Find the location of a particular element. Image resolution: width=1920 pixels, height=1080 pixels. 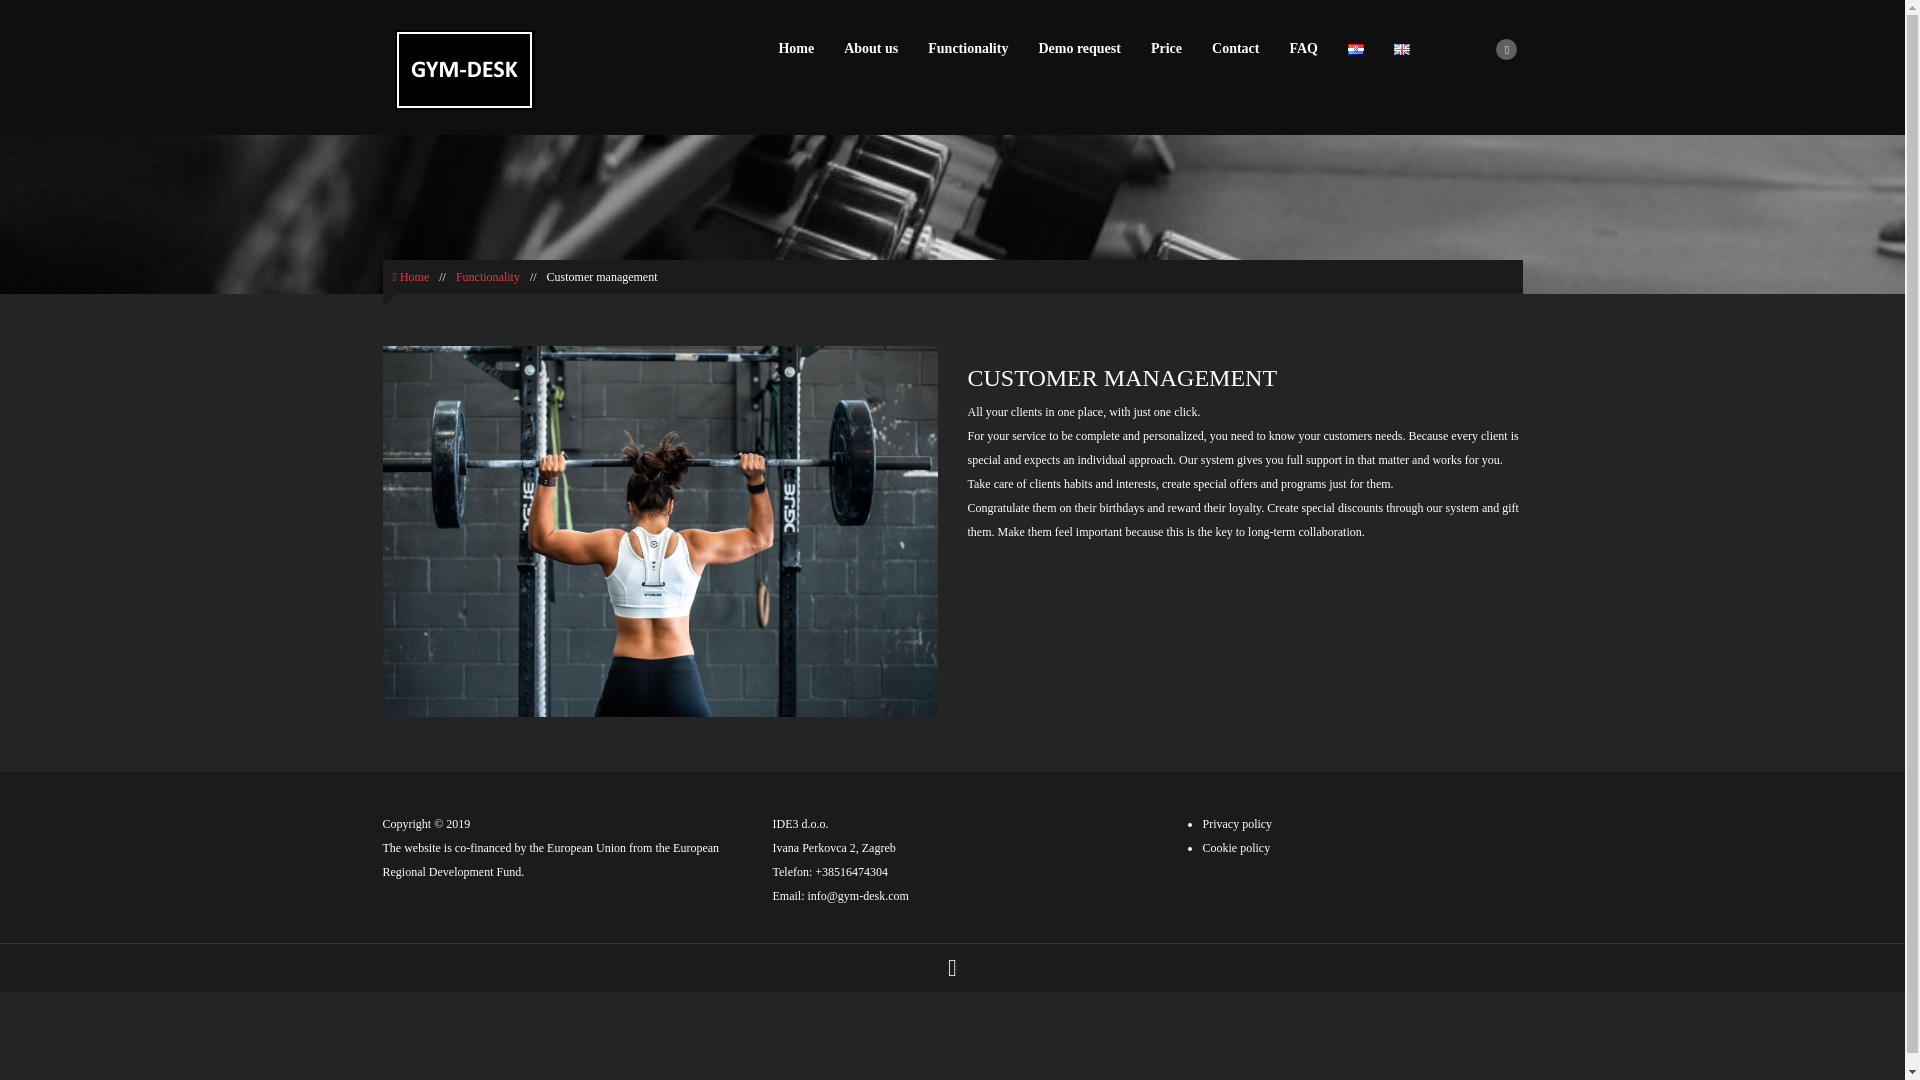

Demo request is located at coordinates (1080, 48).